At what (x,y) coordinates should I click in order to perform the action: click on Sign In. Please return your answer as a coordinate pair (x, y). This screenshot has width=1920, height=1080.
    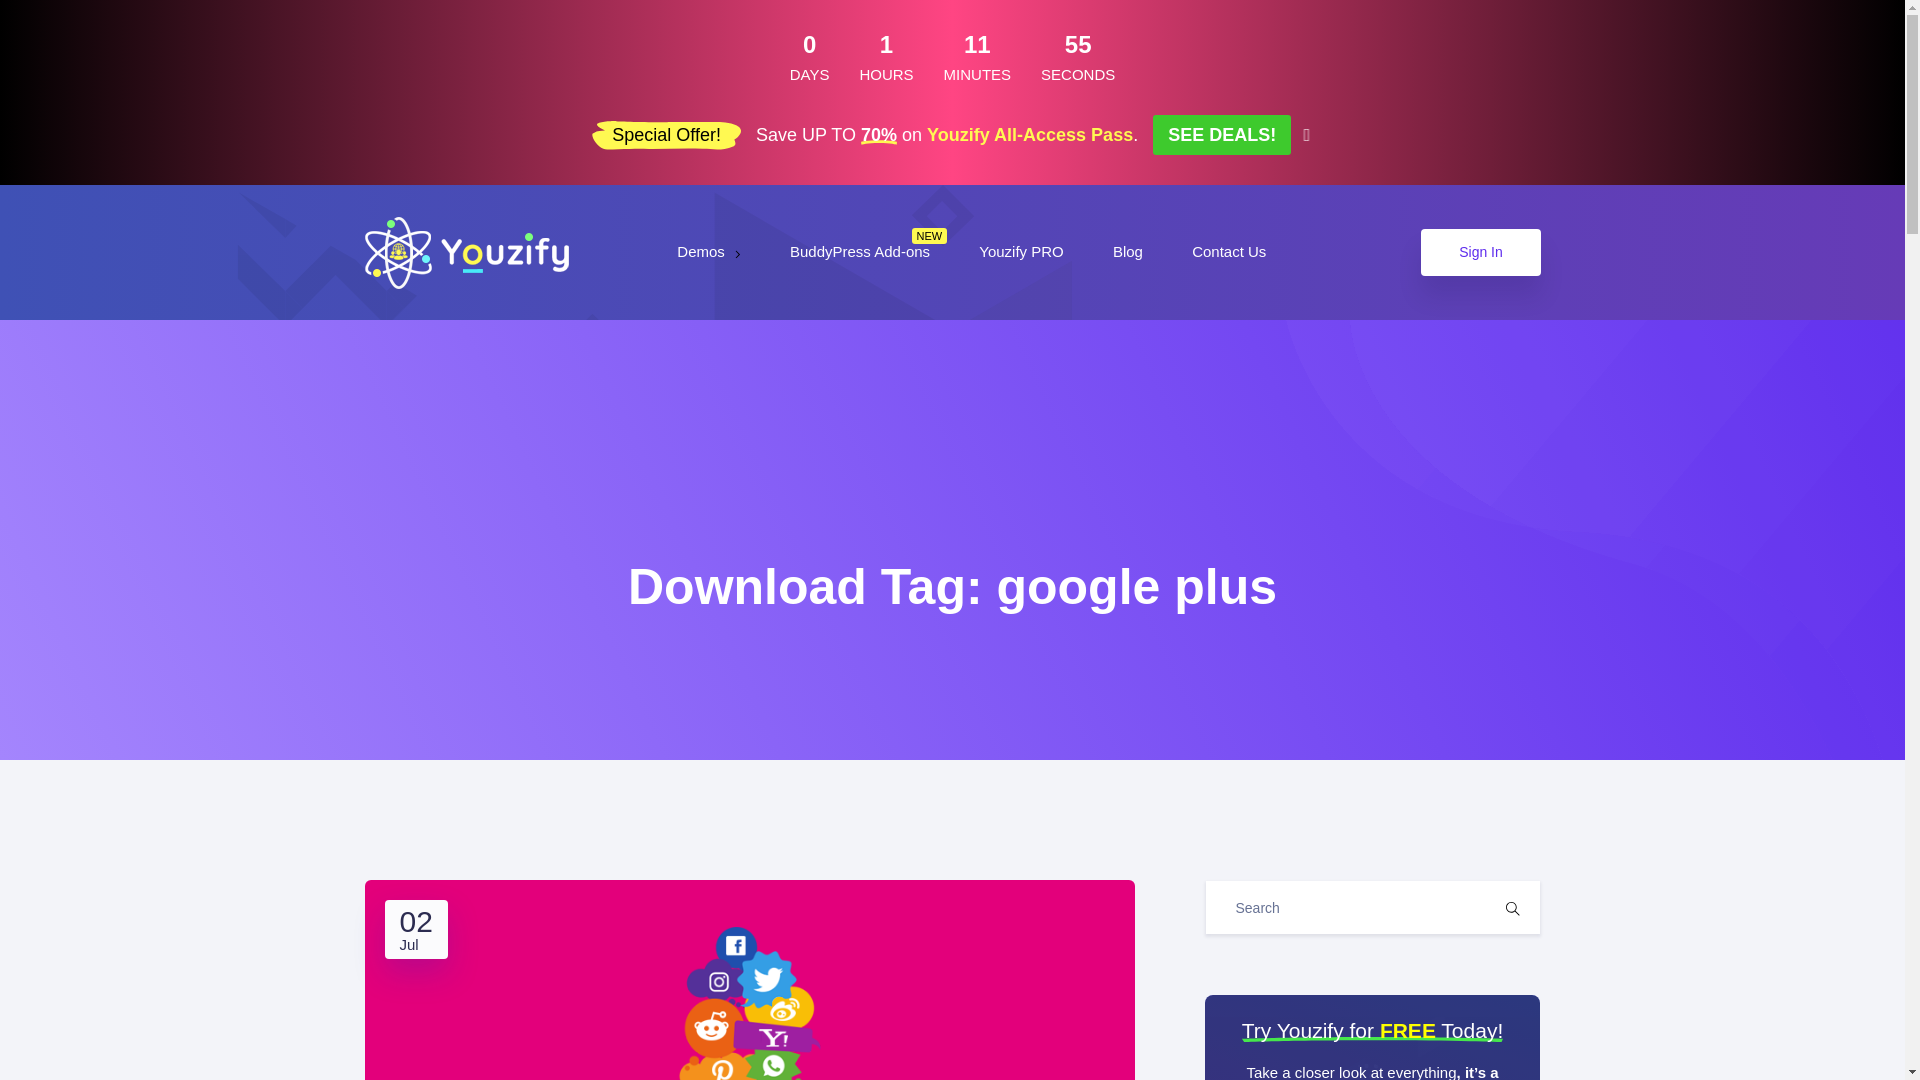
    Looking at the image, I should click on (1480, 252).